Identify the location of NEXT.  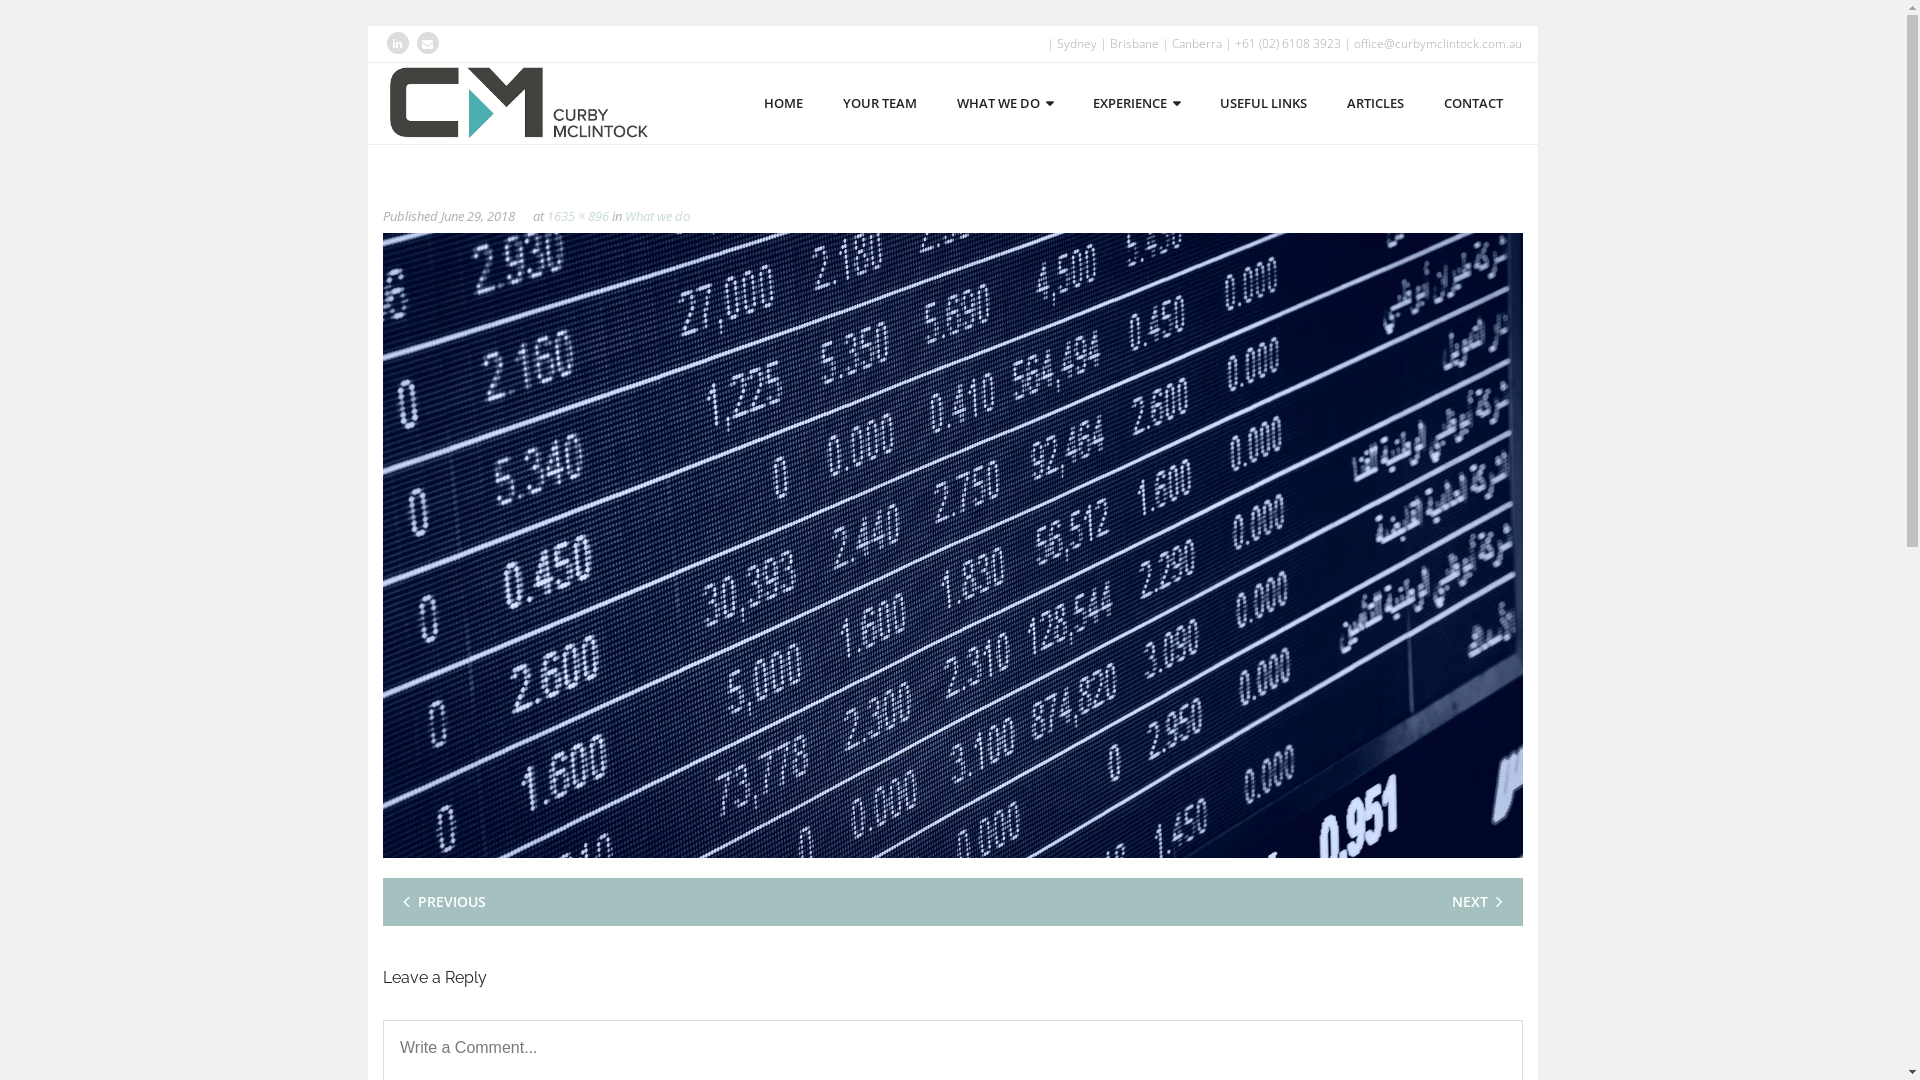
(1474, 902).